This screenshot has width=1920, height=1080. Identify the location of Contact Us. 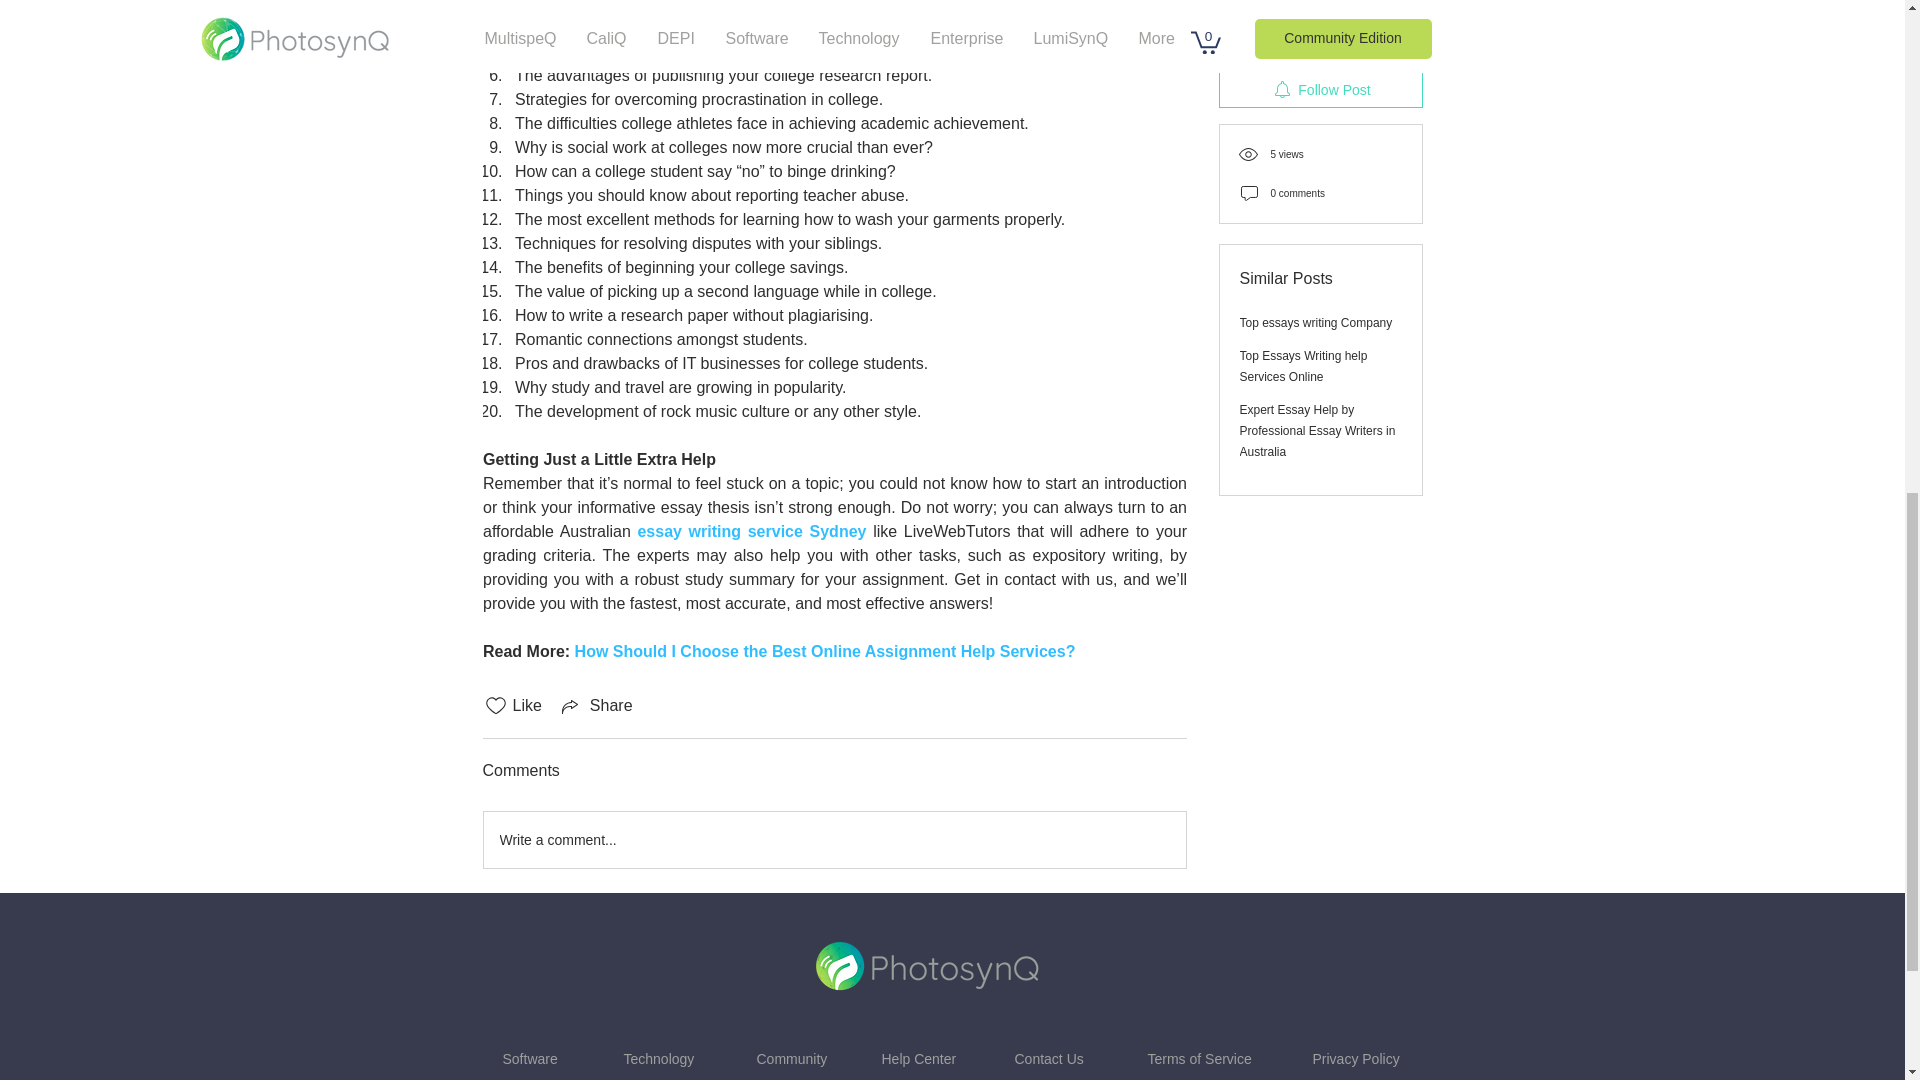
(1048, 1058).